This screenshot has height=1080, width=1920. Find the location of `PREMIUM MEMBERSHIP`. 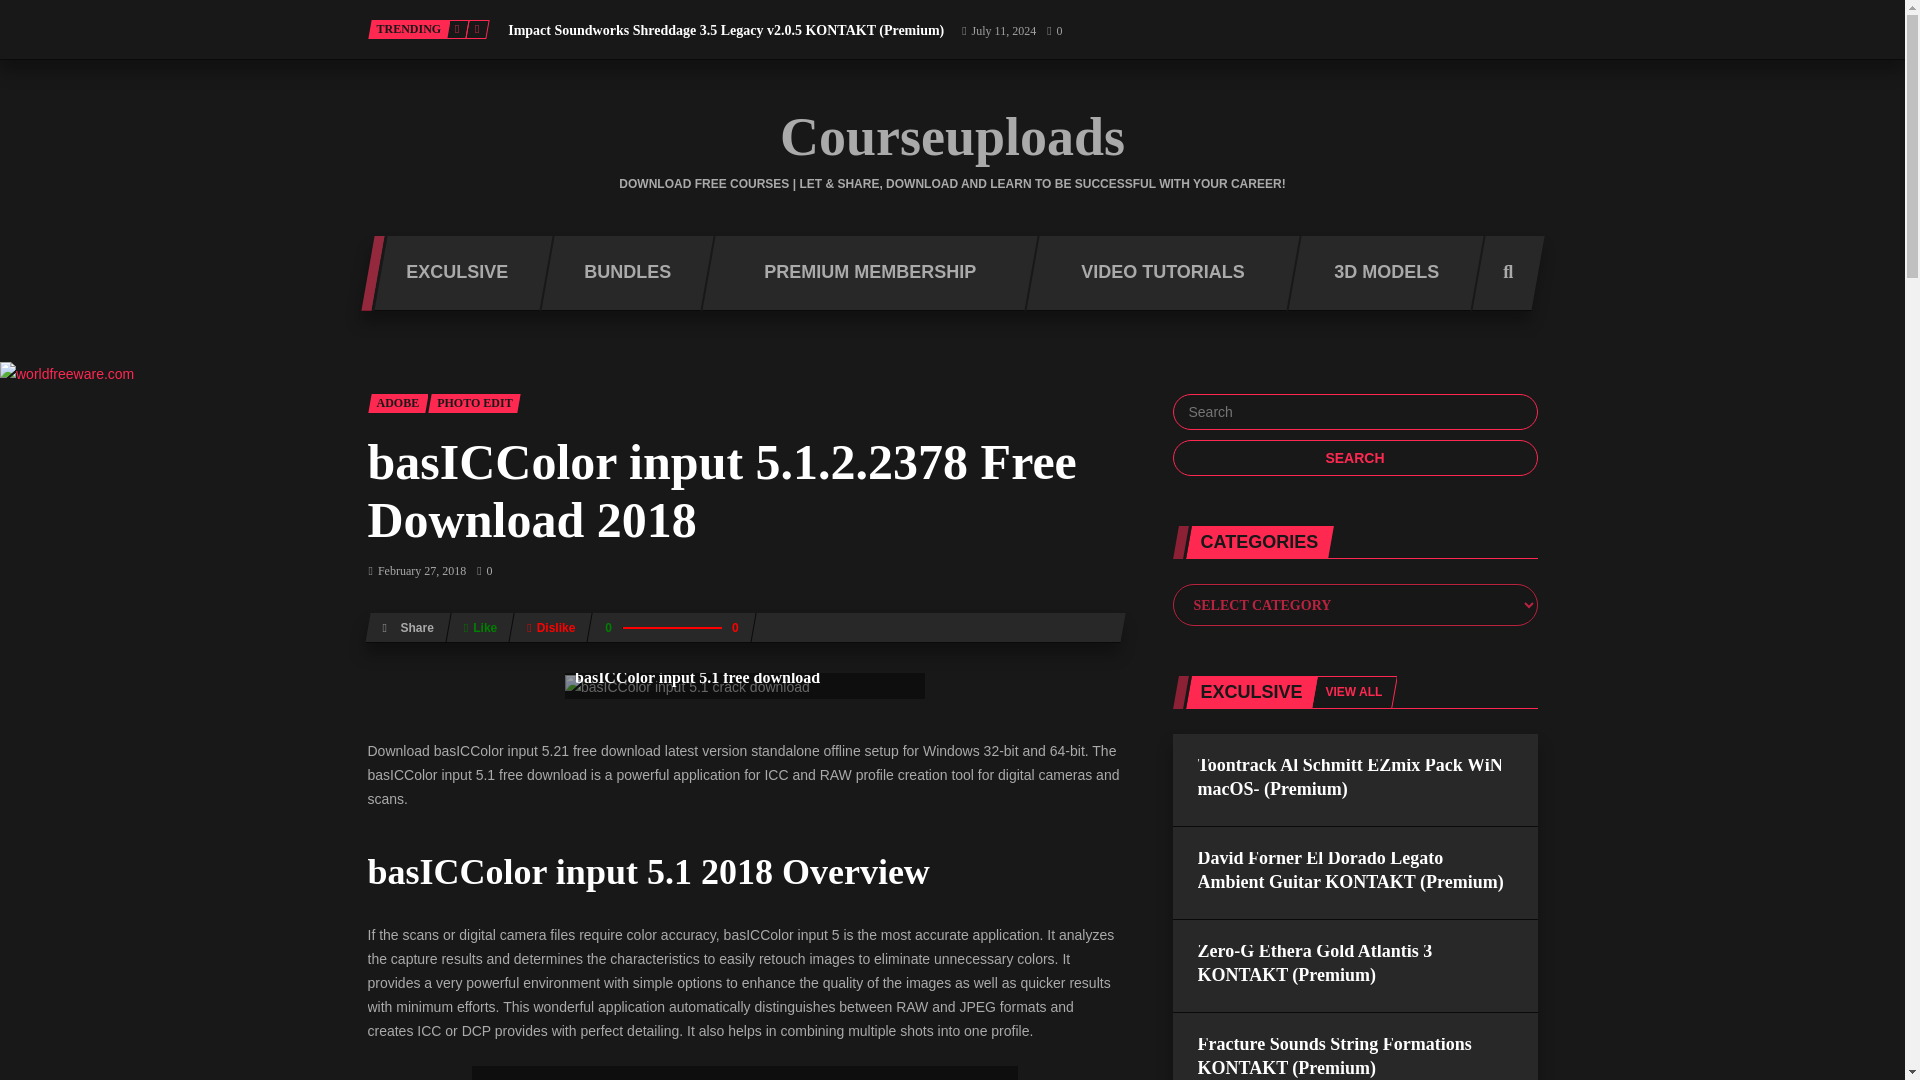

PREMIUM MEMBERSHIP is located at coordinates (862, 274).